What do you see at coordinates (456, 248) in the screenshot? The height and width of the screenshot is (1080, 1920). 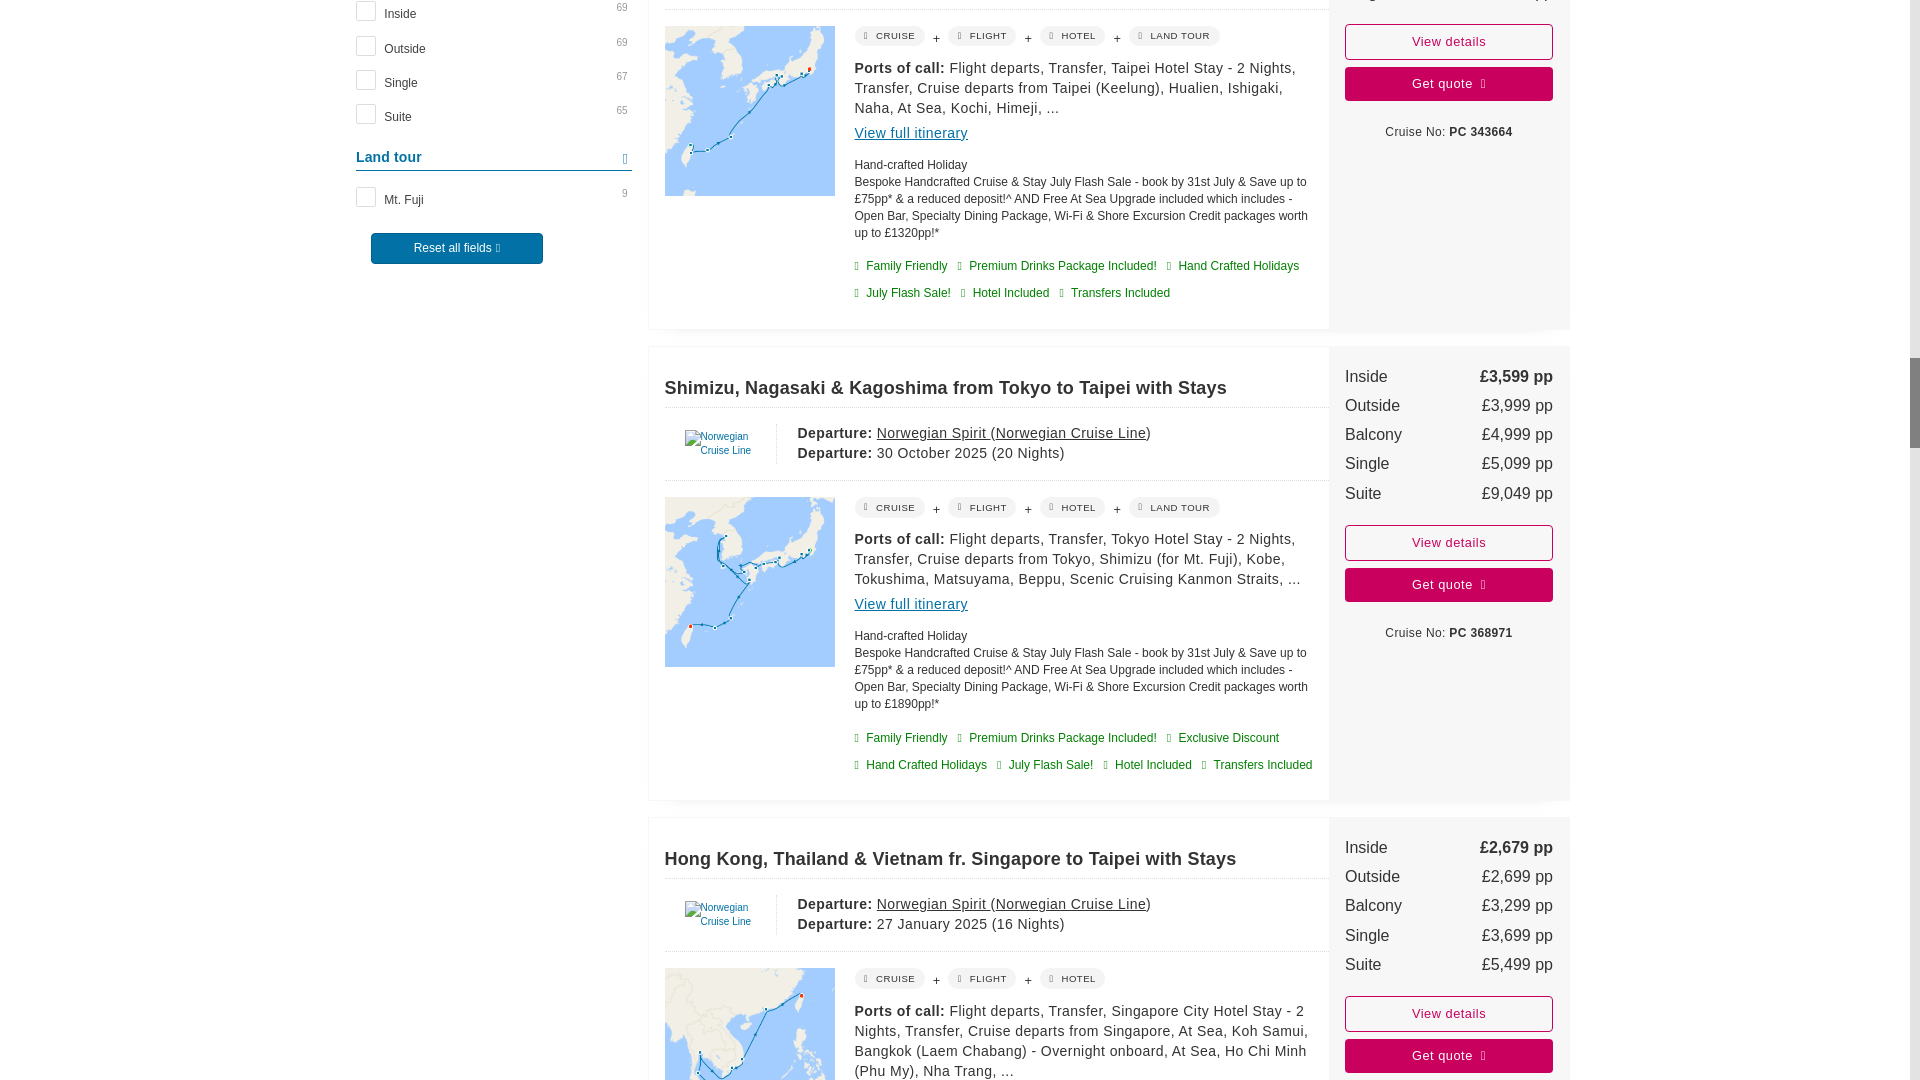 I see `Reset all fields` at bounding box center [456, 248].